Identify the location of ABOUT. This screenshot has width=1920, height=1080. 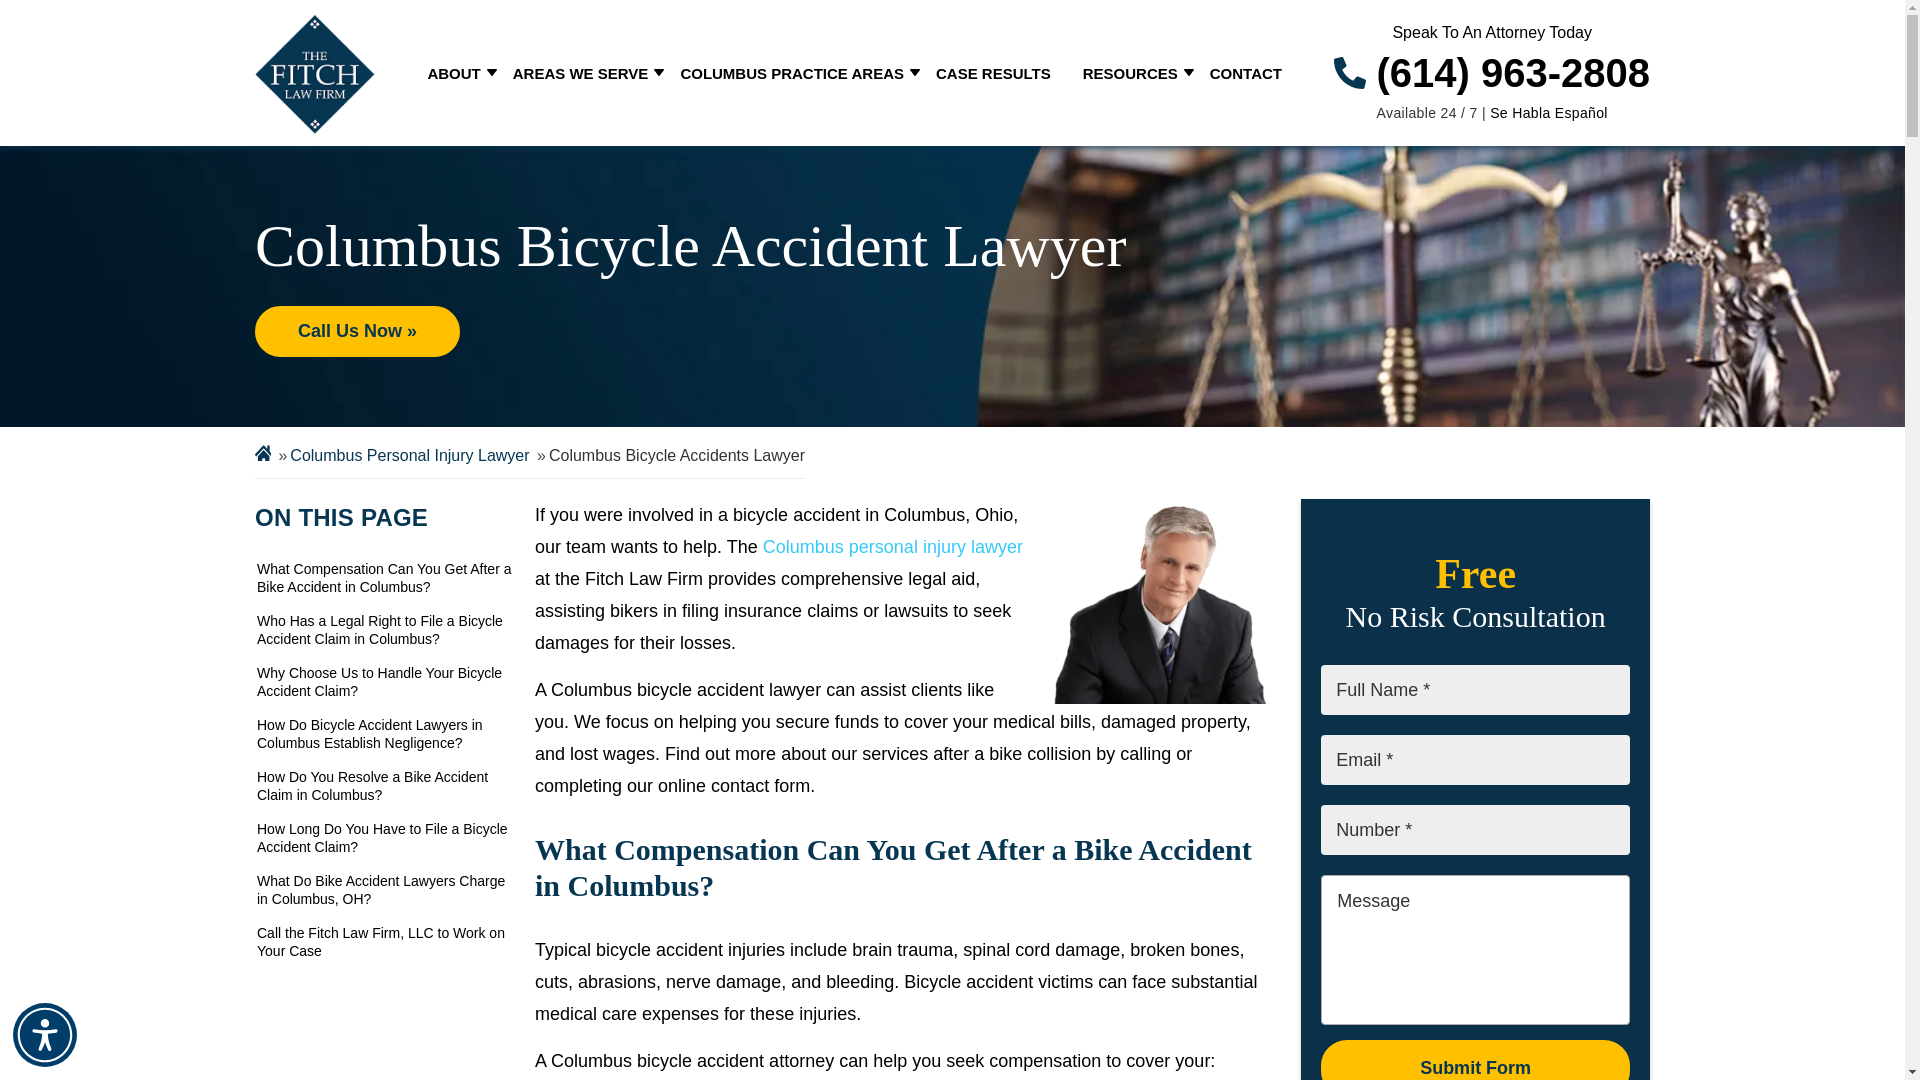
(452, 73).